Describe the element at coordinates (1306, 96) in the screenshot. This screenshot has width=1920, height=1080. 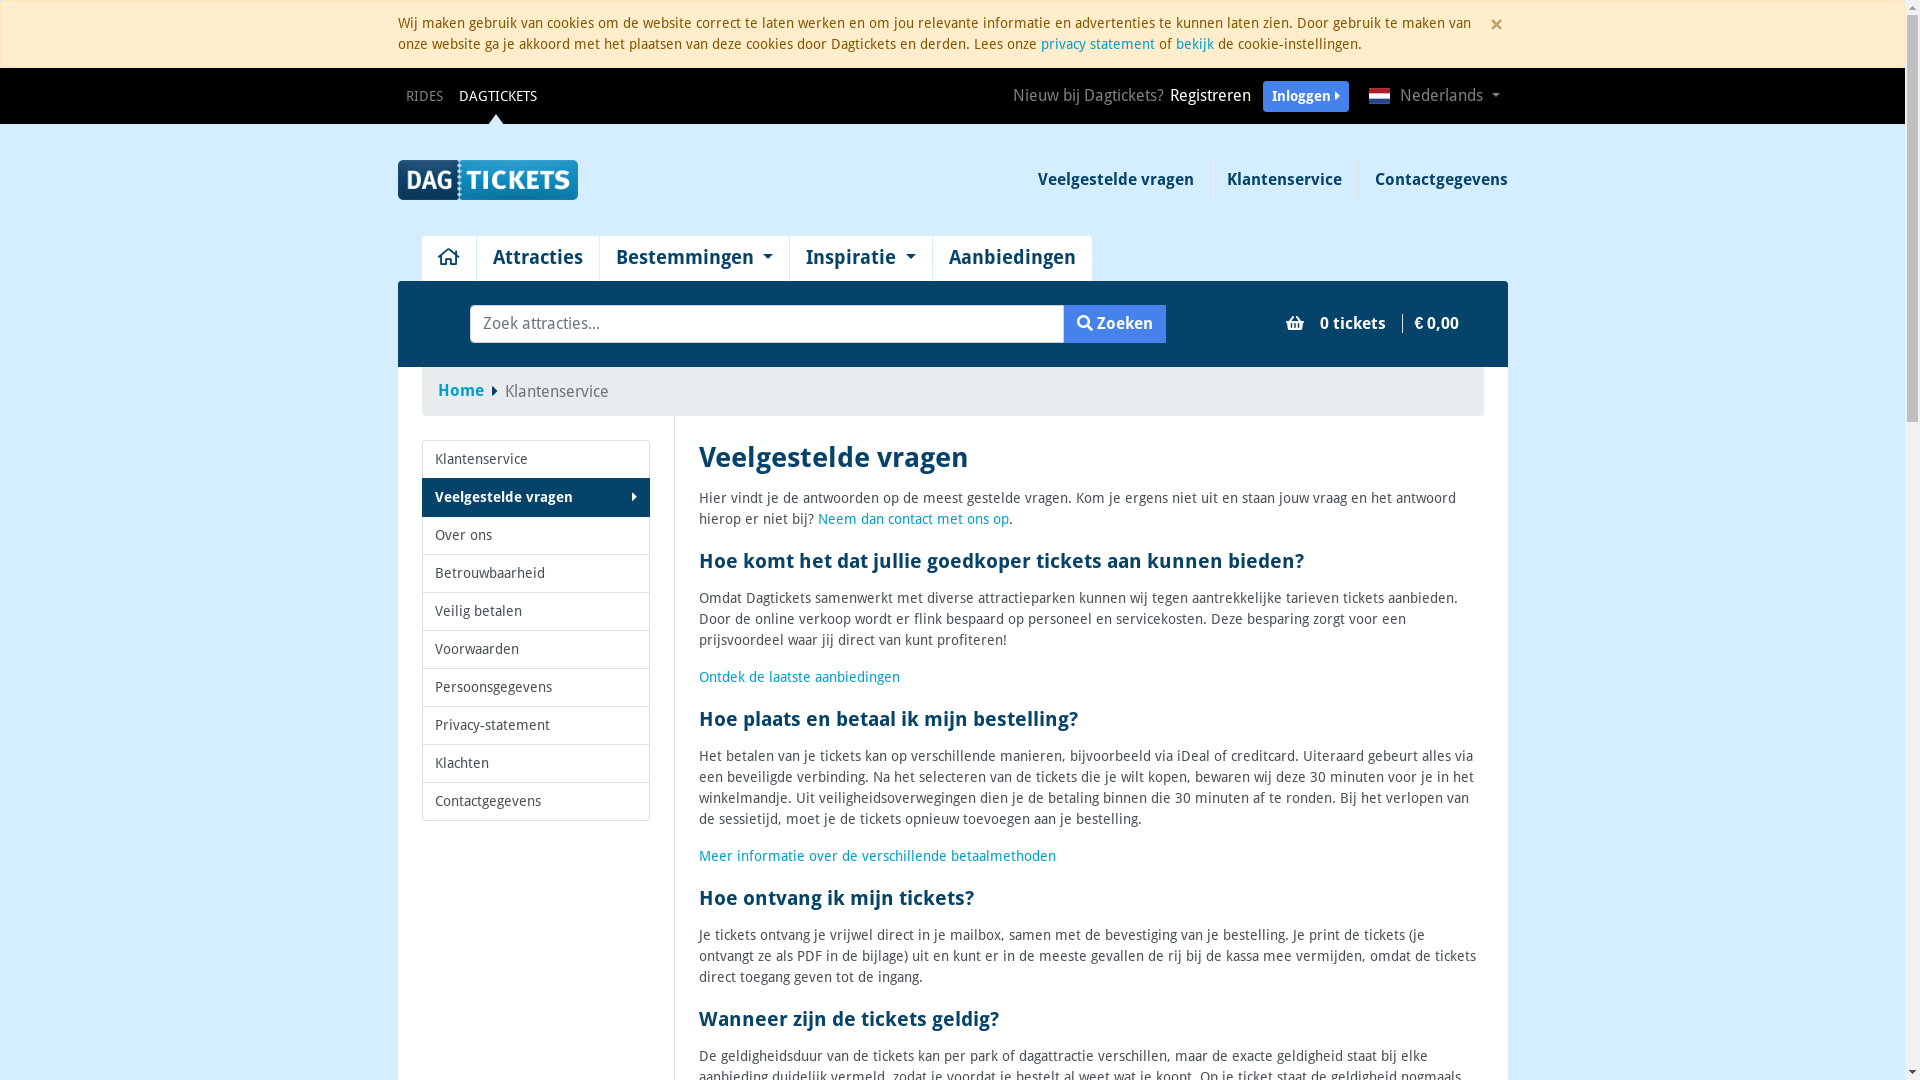
I see `Inloggen` at that location.